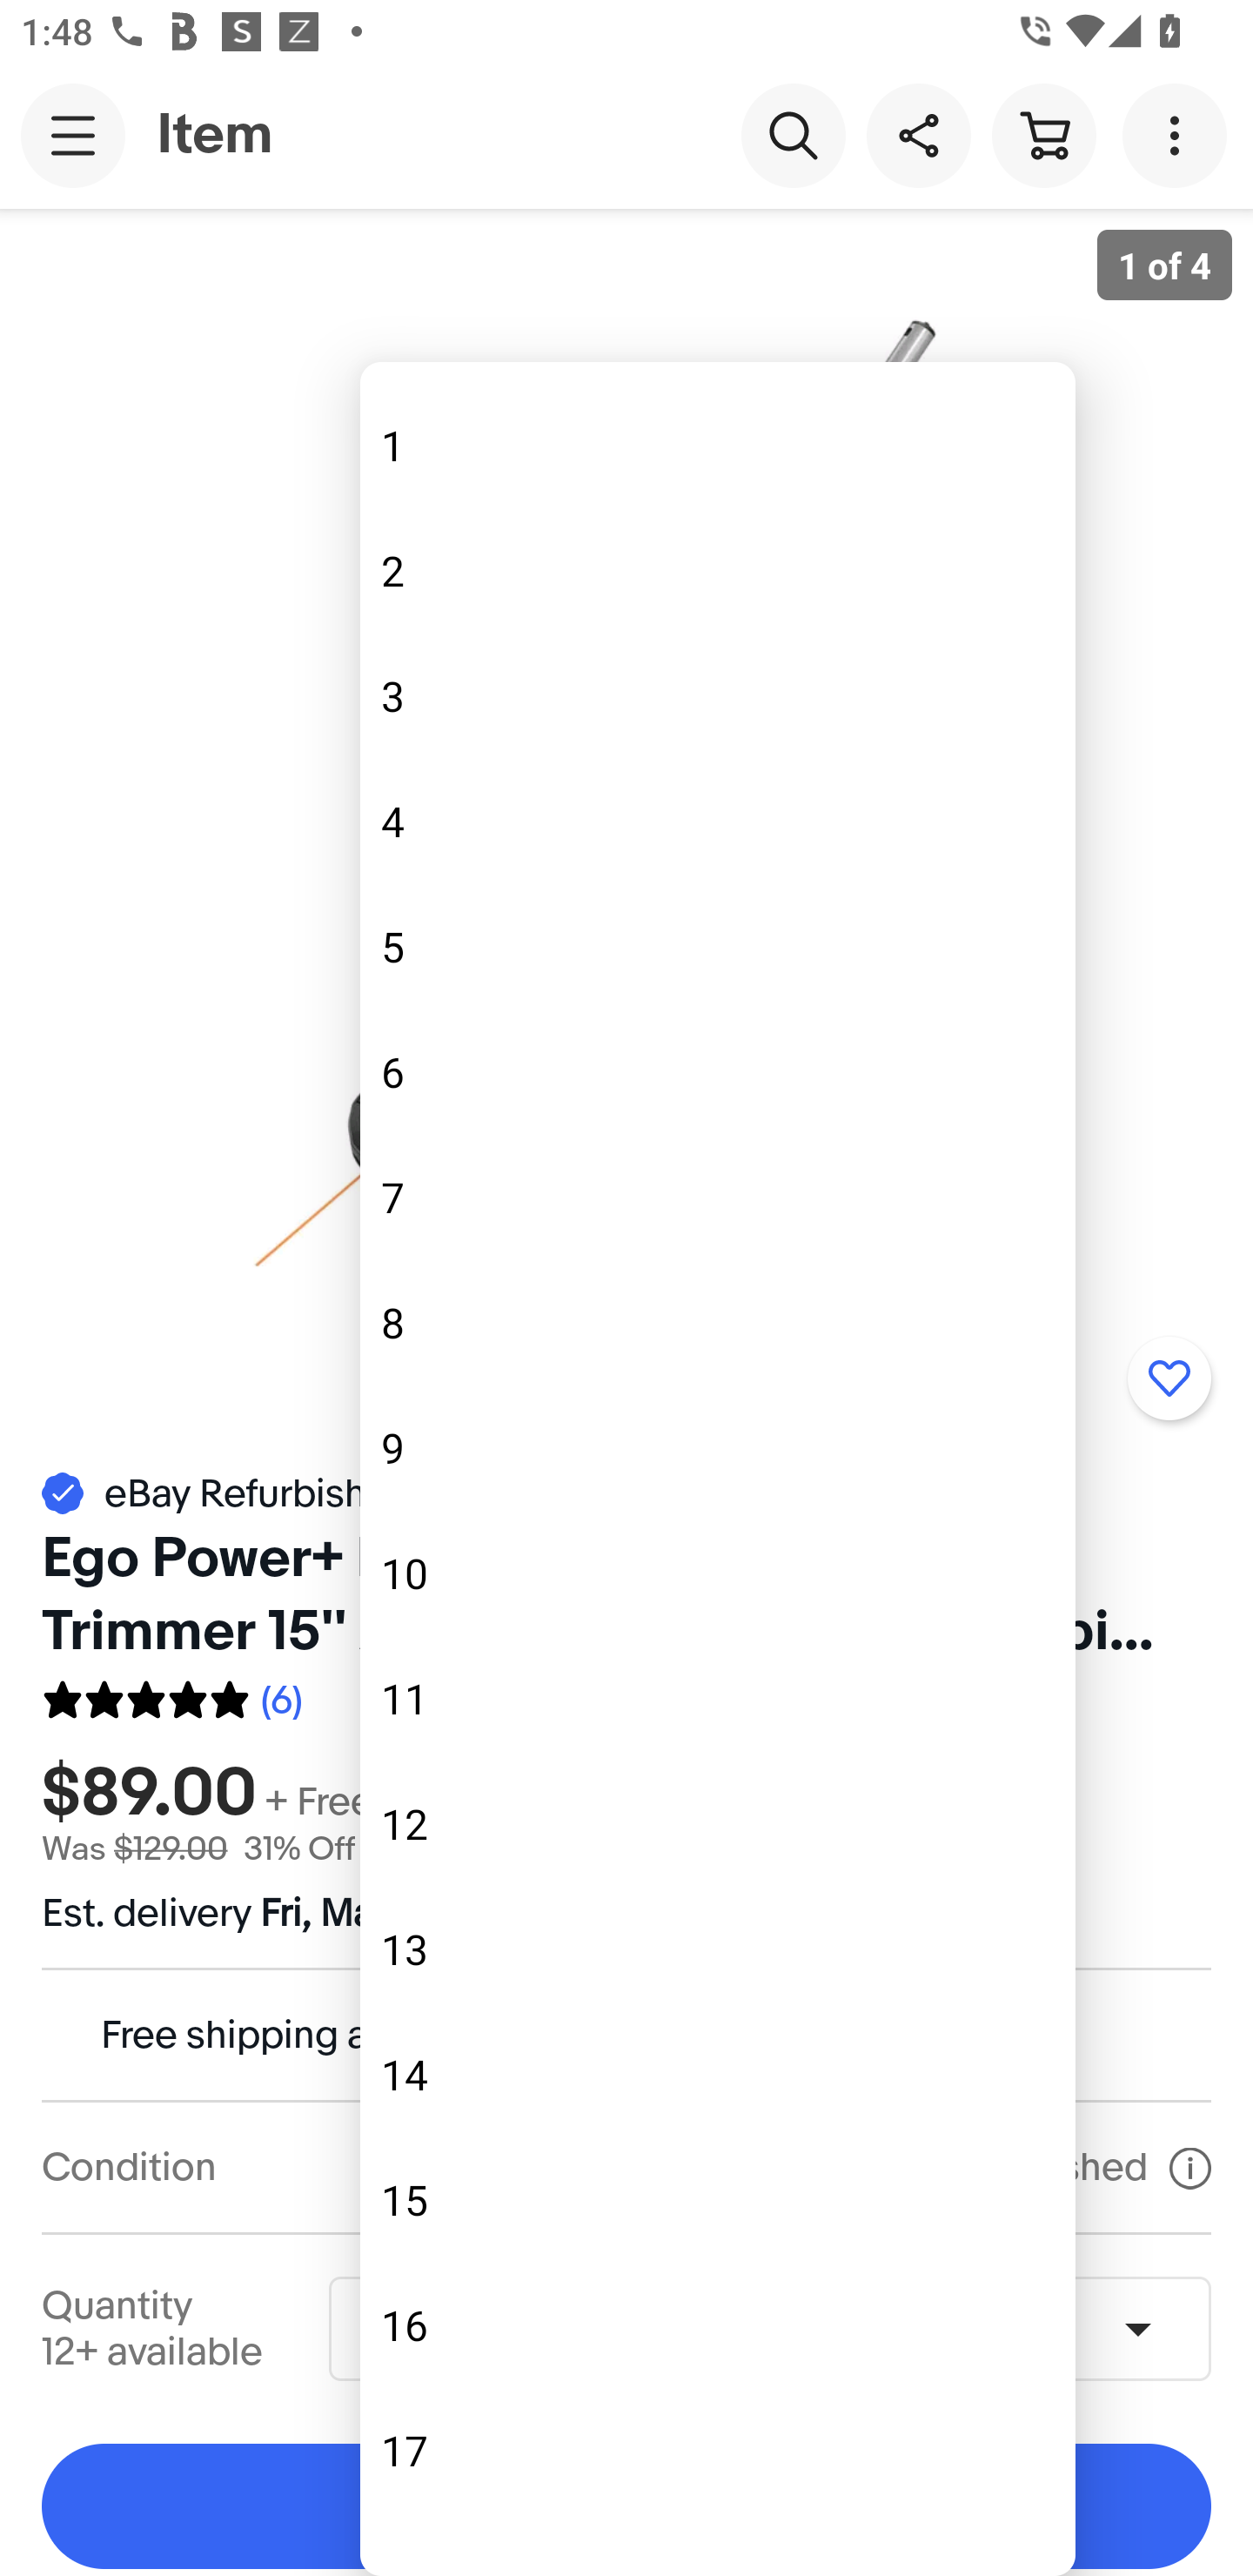 The width and height of the screenshot is (1253, 2576). What do you see at coordinates (717, 1699) in the screenshot?
I see `11` at bounding box center [717, 1699].